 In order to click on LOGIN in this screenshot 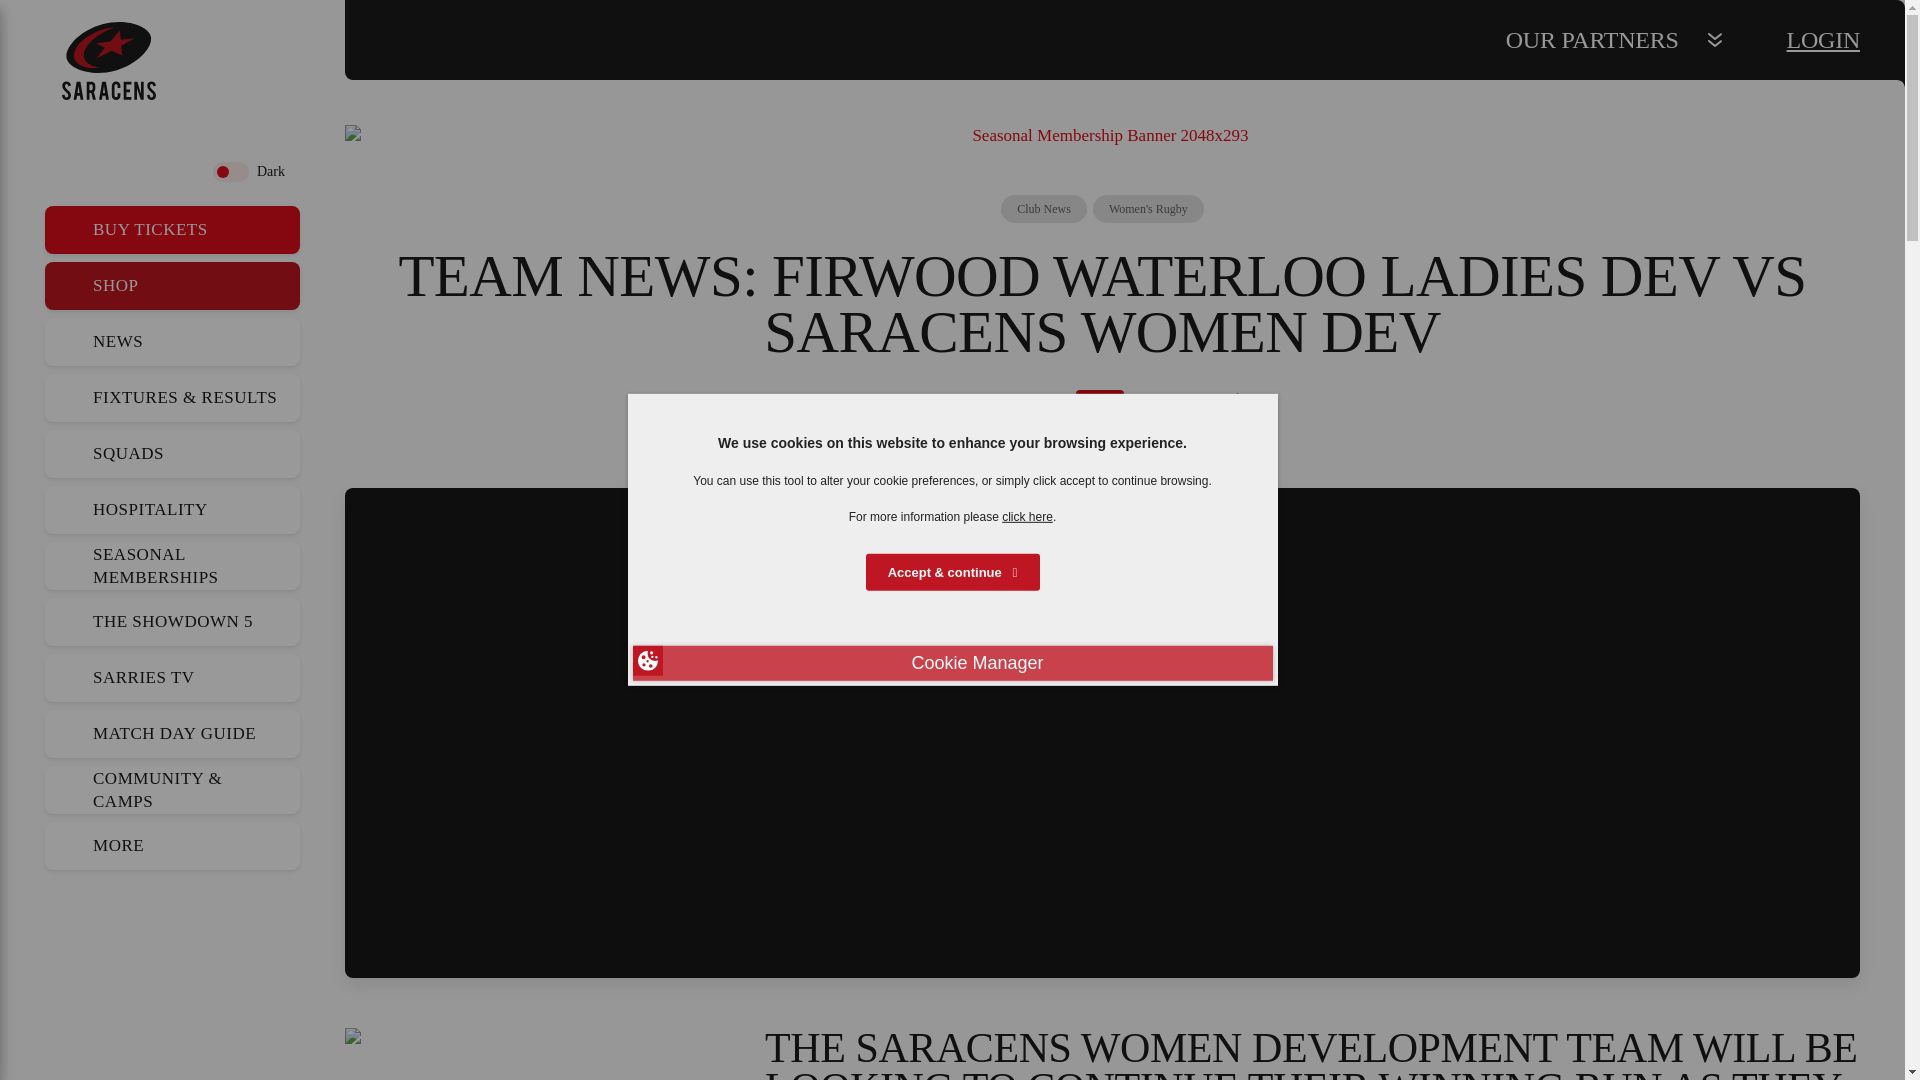, I will do `click(1824, 40)`.